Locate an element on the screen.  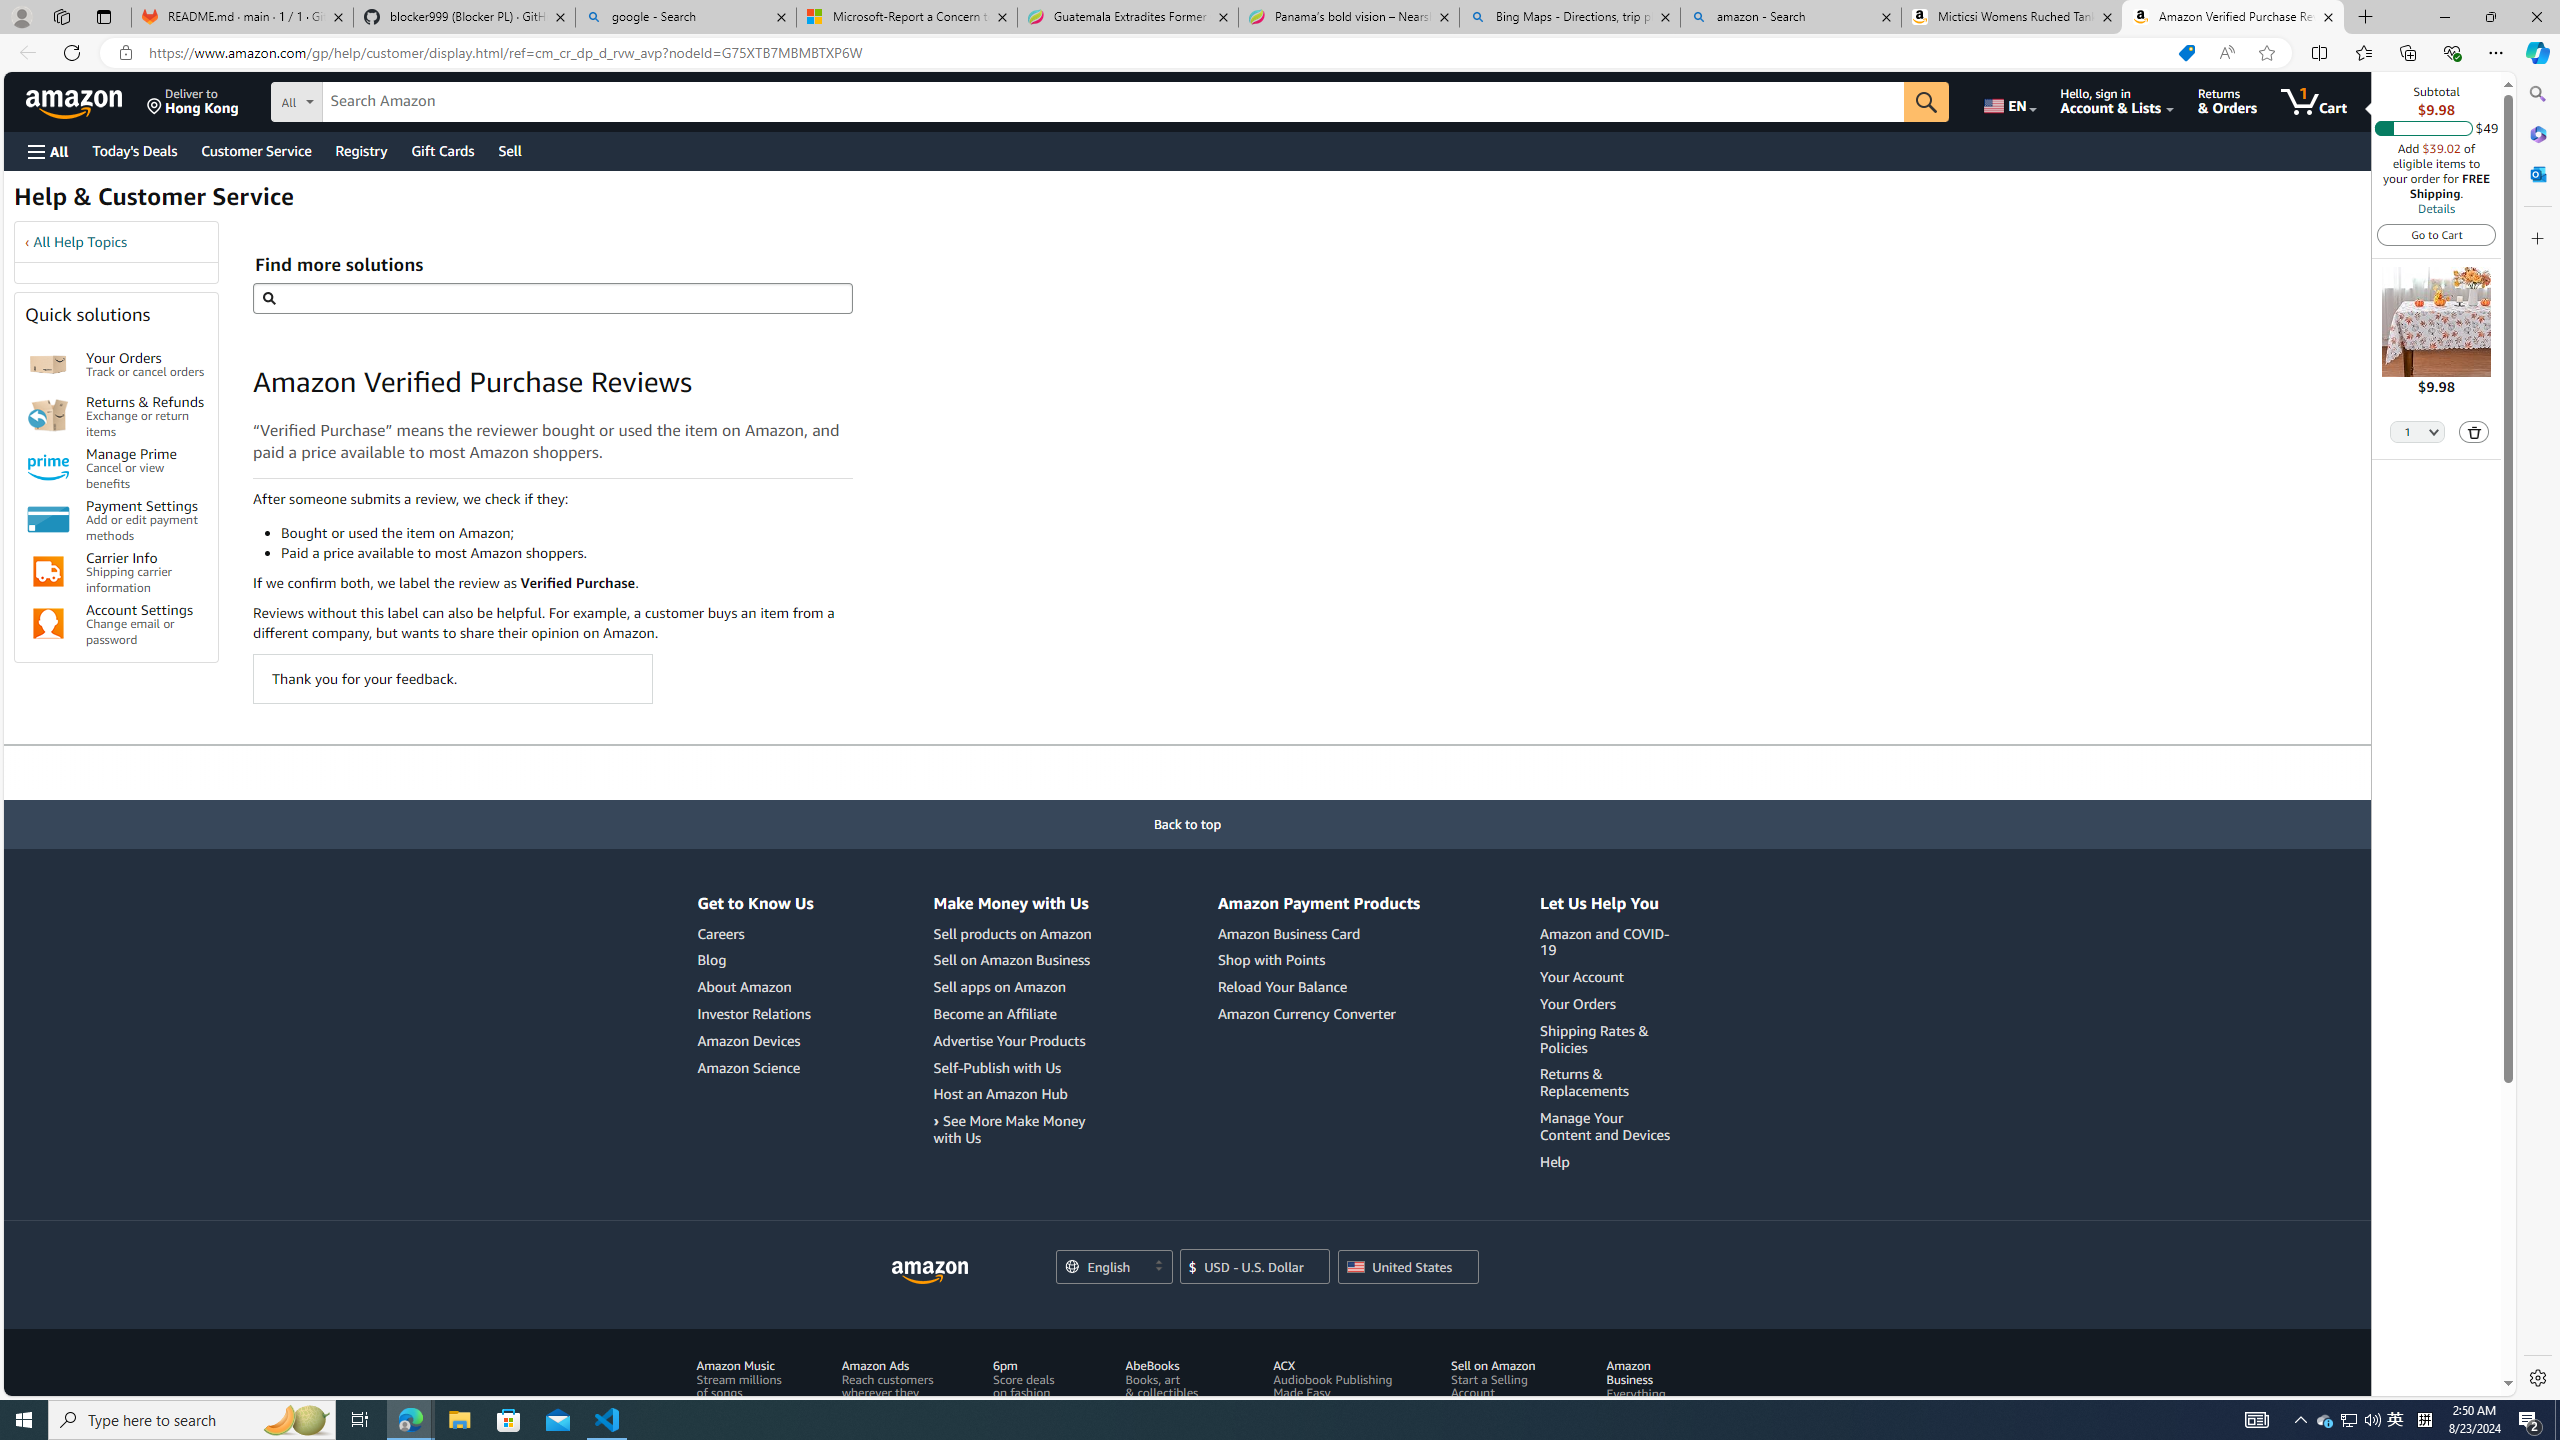
Host an Amazon Hub is located at coordinates (999, 1094).